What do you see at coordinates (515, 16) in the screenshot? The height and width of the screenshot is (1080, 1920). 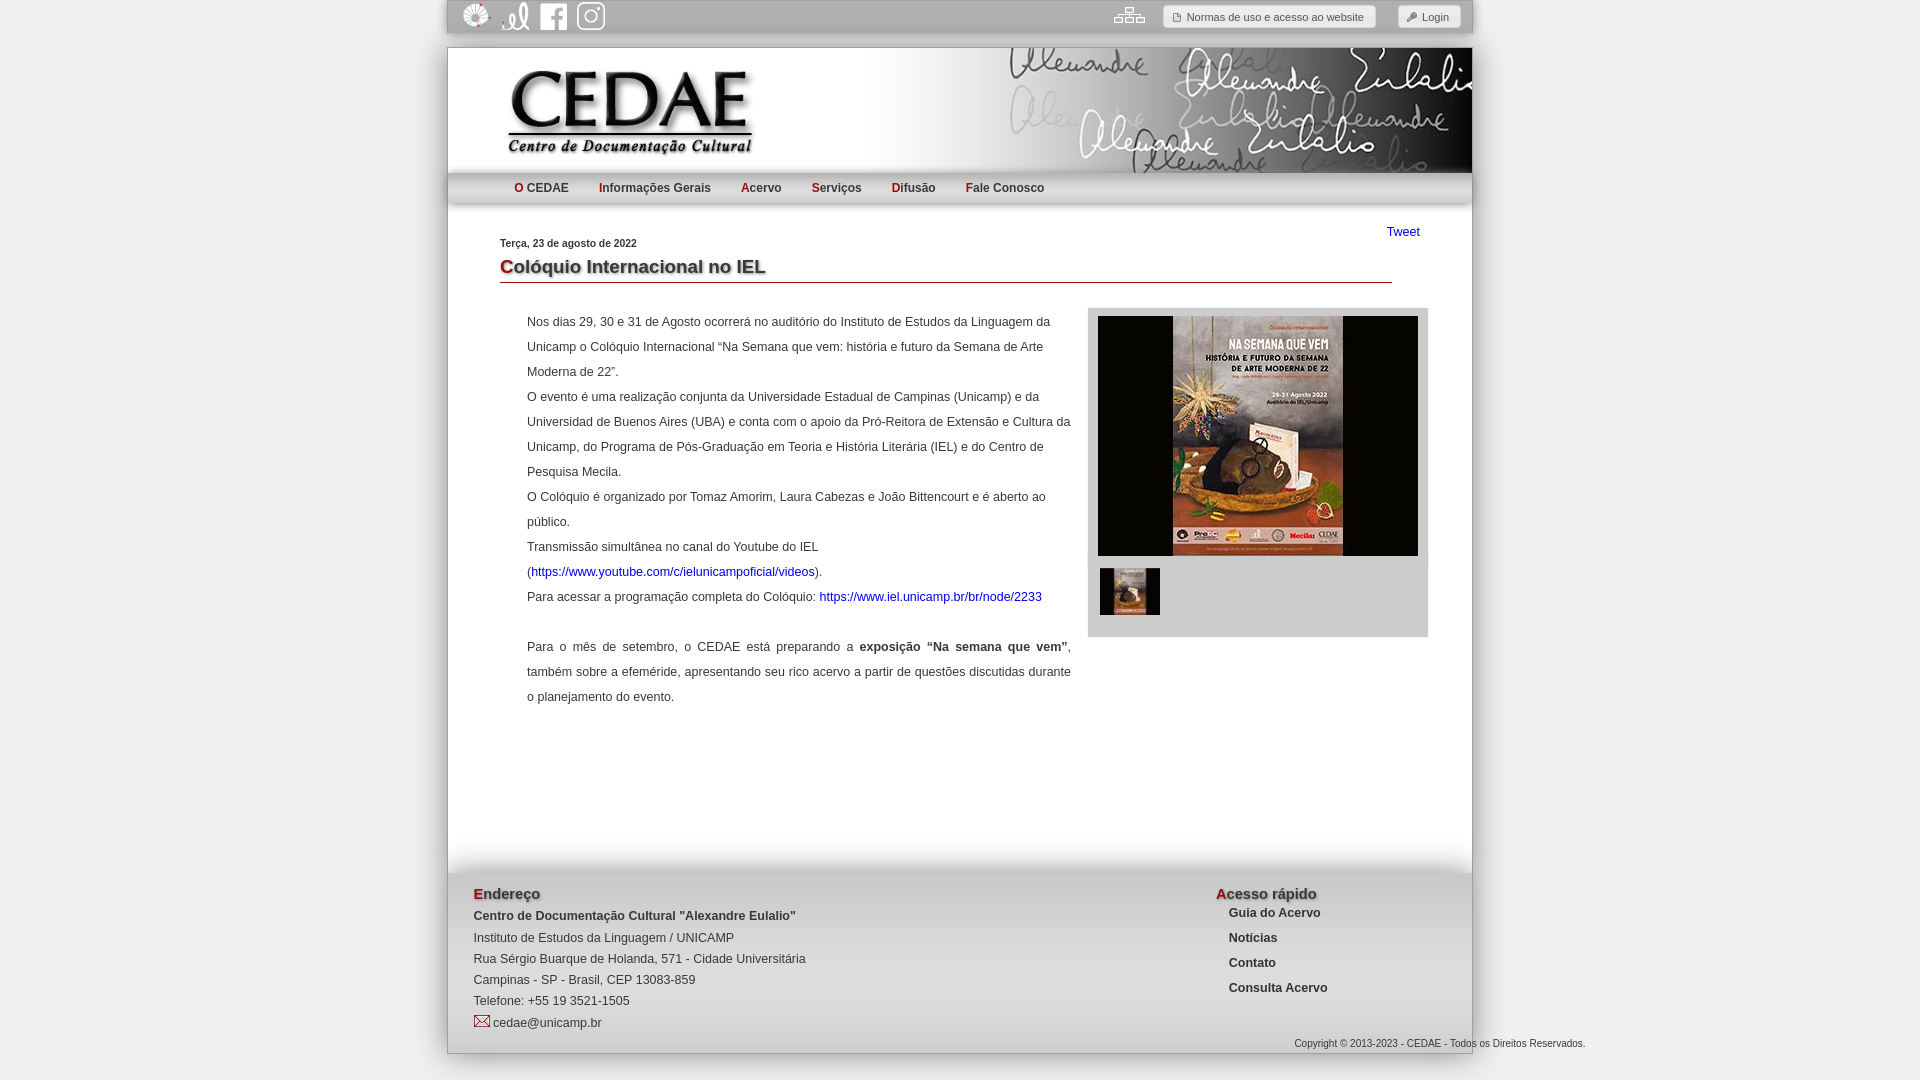 I see `Instituto de Estudos da Linguagem` at bounding box center [515, 16].